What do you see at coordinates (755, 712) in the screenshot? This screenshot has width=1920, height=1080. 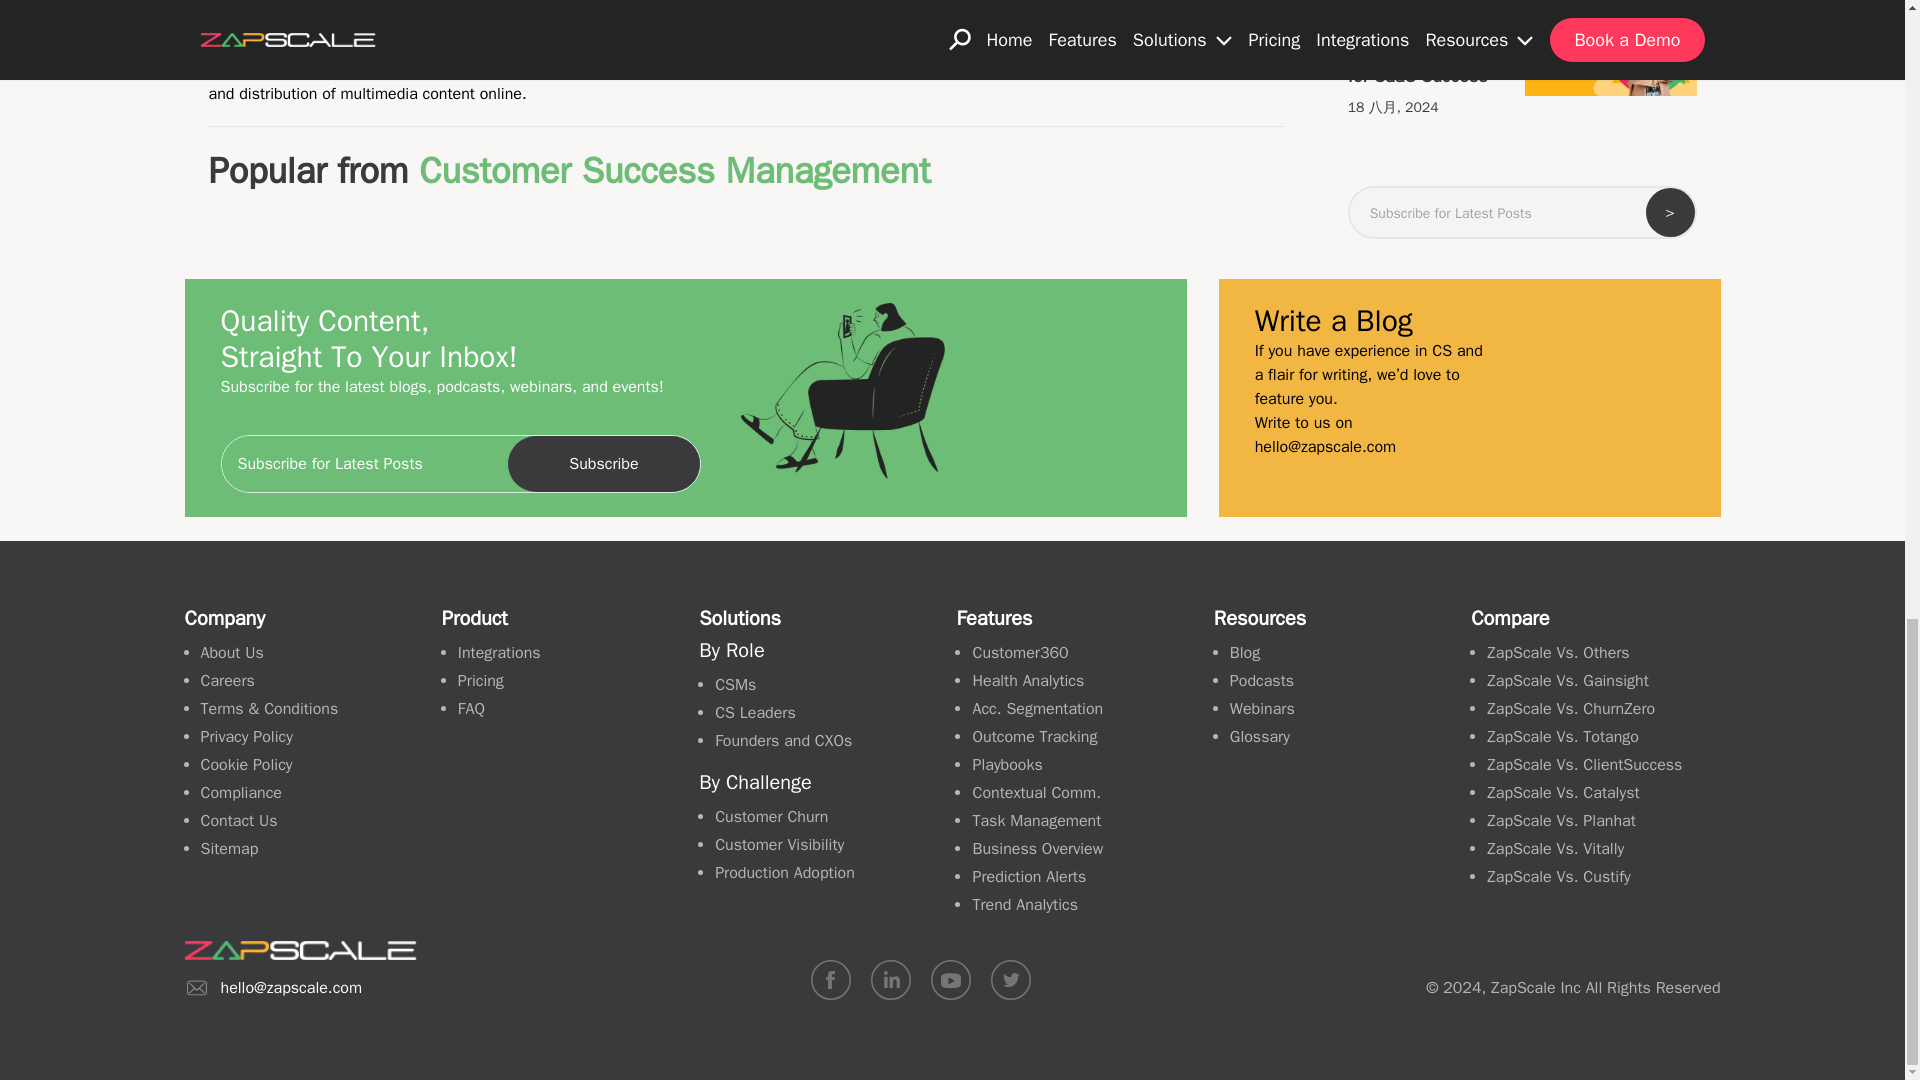 I see `CS Leaders` at bounding box center [755, 712].